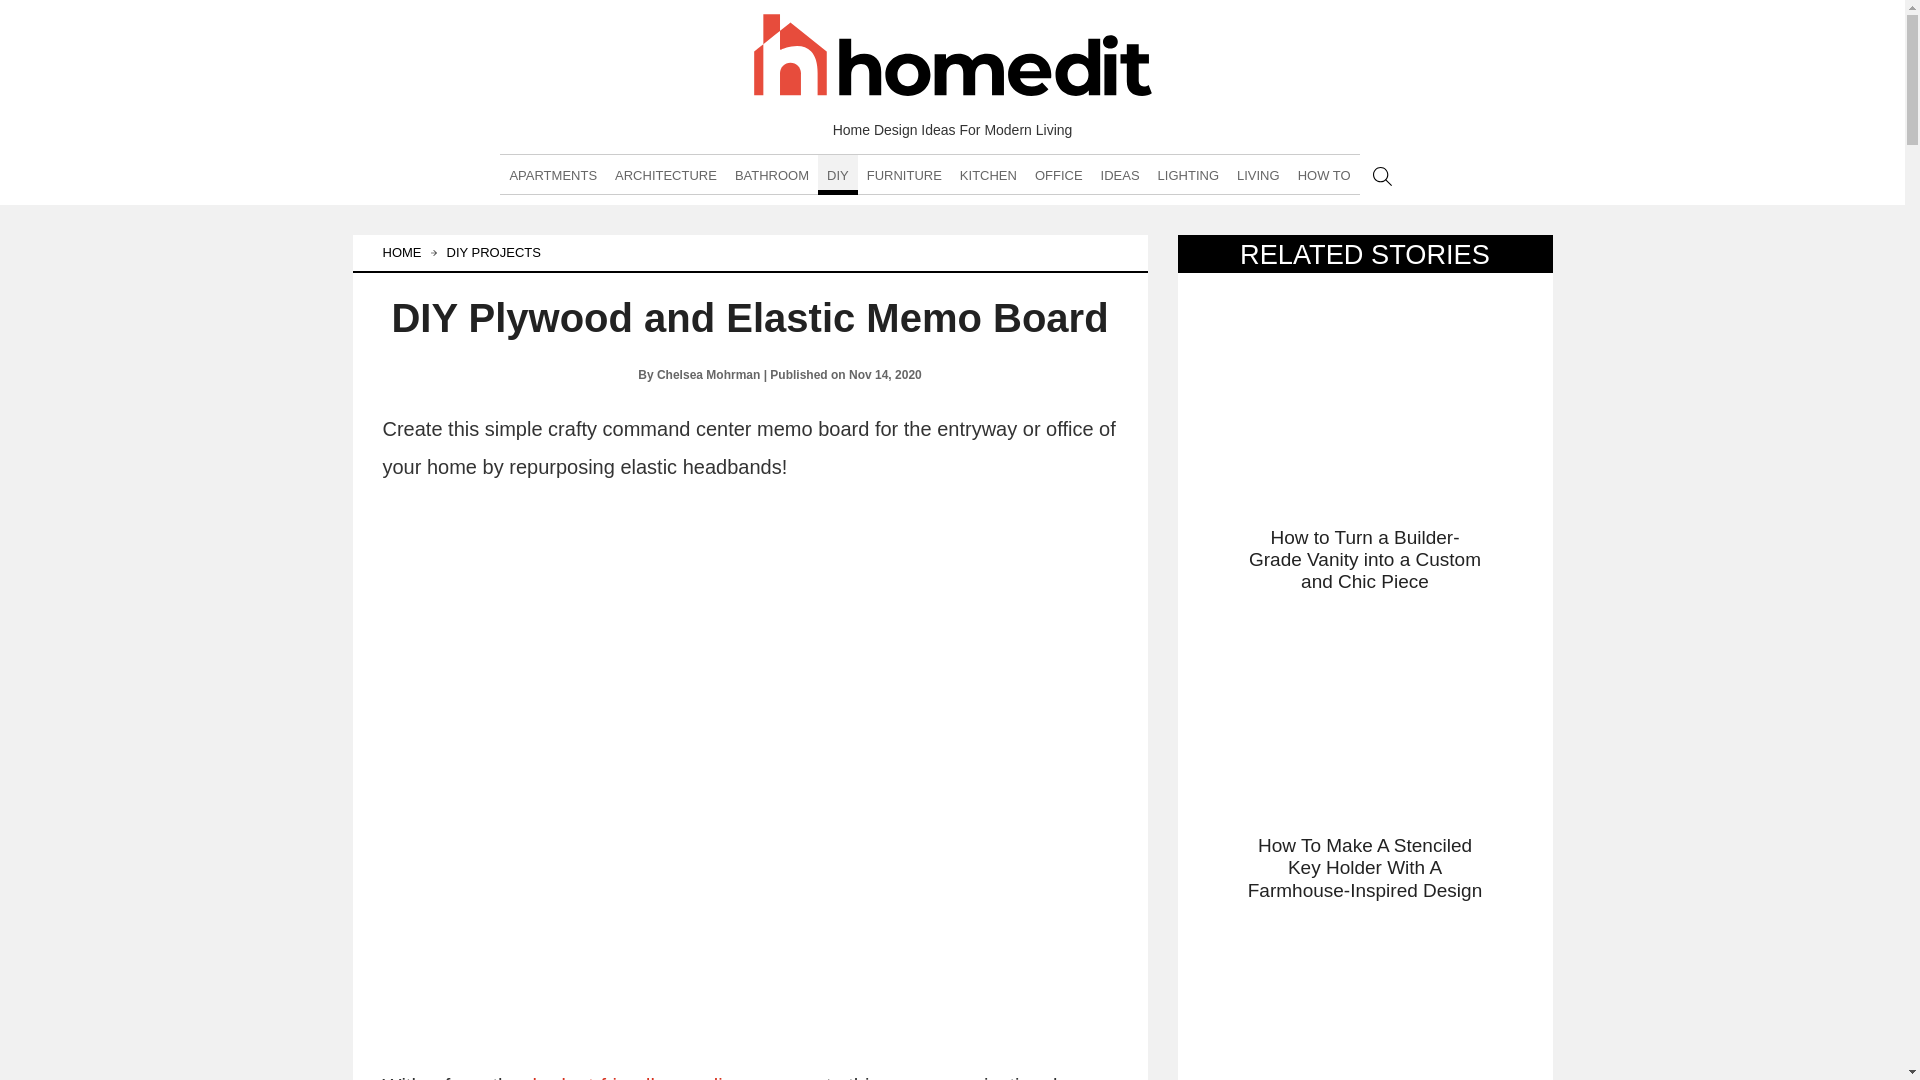 This screenshot has width=1920, height=1080. I want to click on Chelsea Mohrman, so click(598, 375).